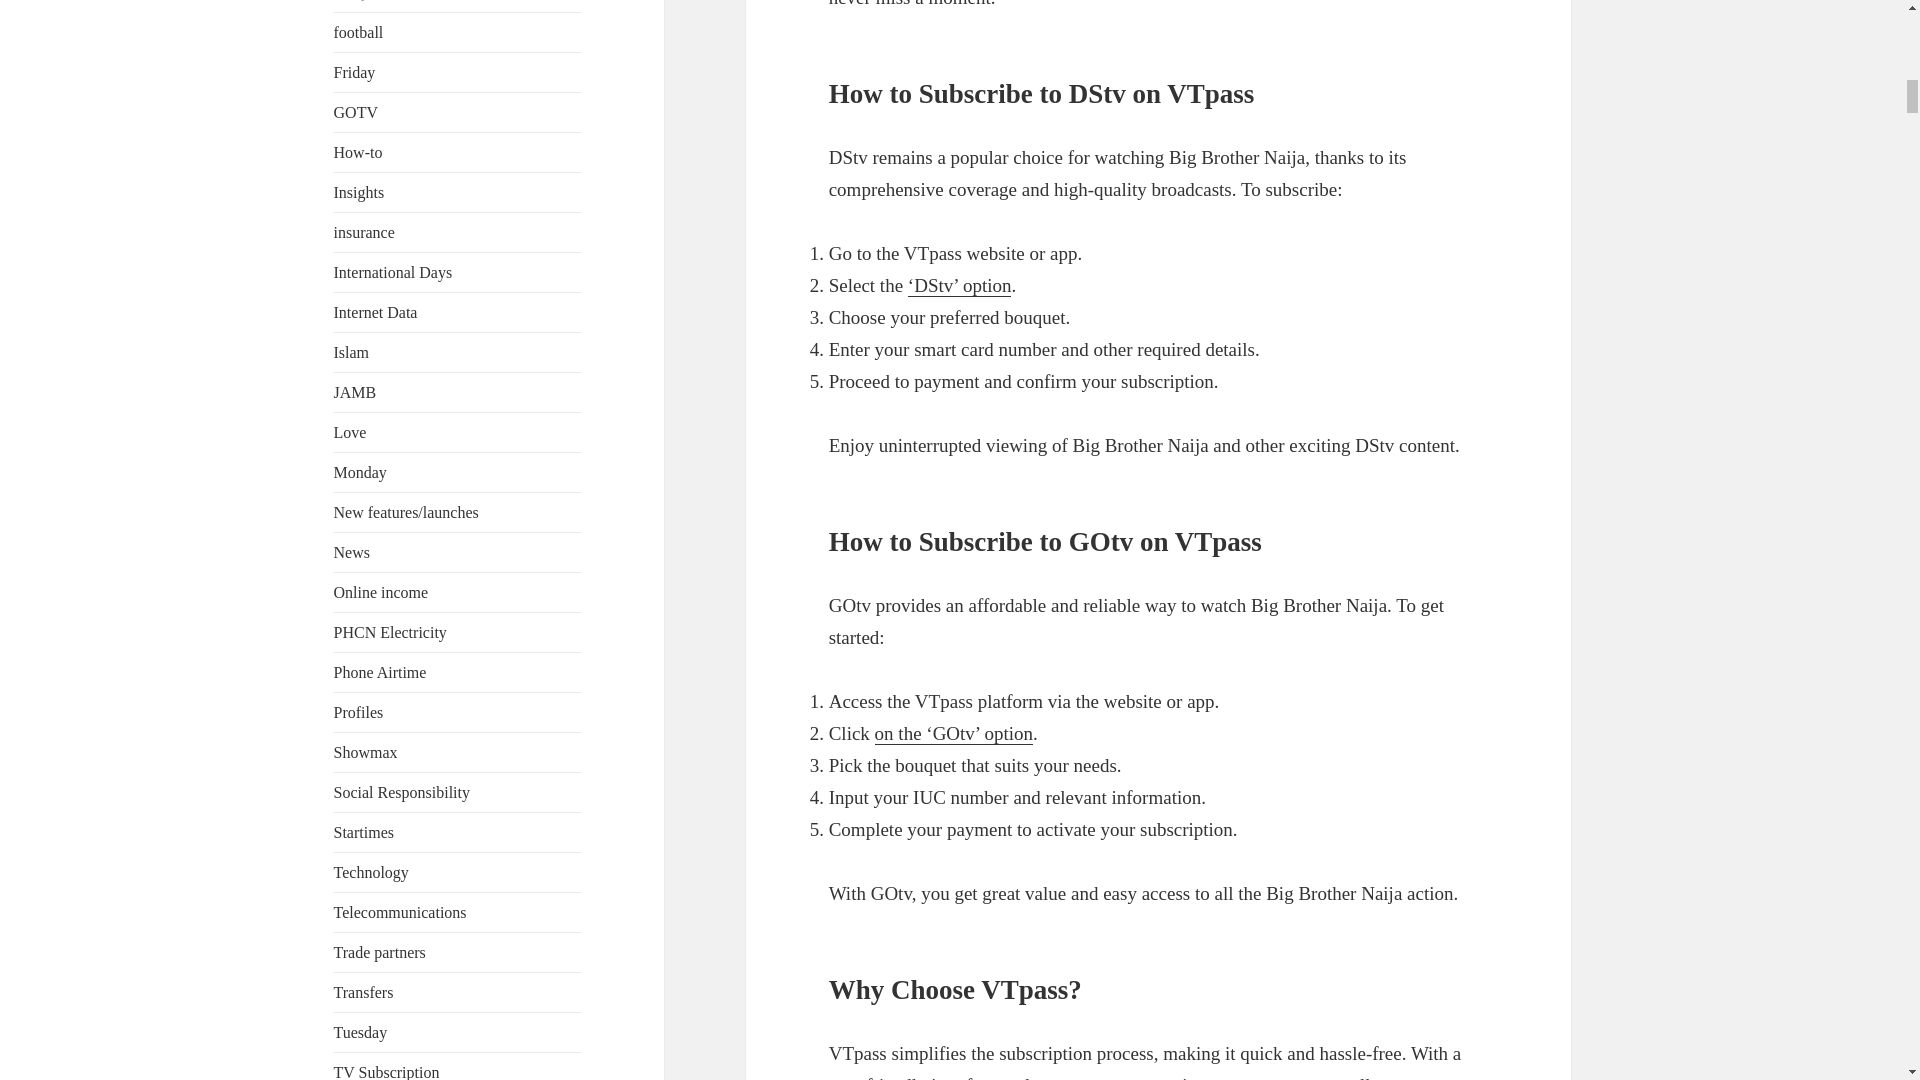  What do you see at coordinates (356, 112) in the screenshot?
I see `GOTV` at bounding box center [356, 112].